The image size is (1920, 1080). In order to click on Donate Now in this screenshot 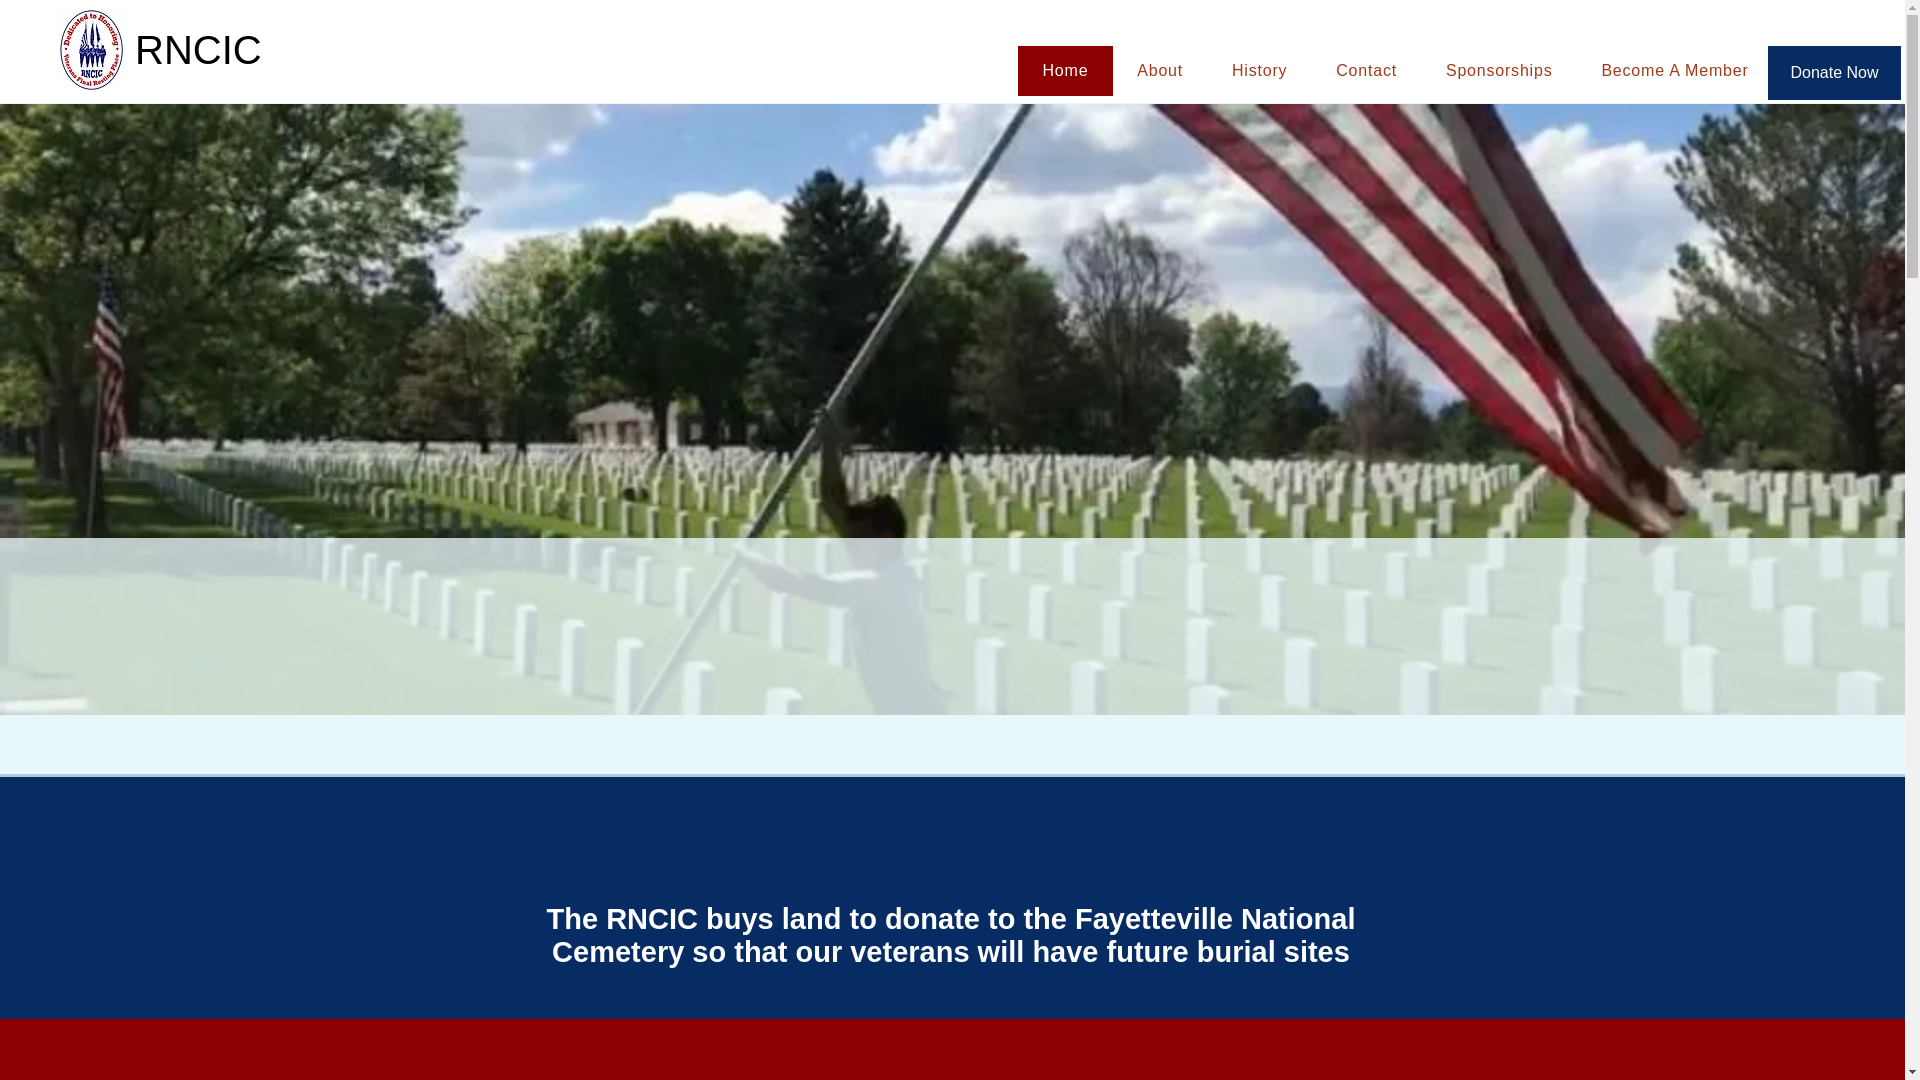, I will do `click(1834, 73)`.